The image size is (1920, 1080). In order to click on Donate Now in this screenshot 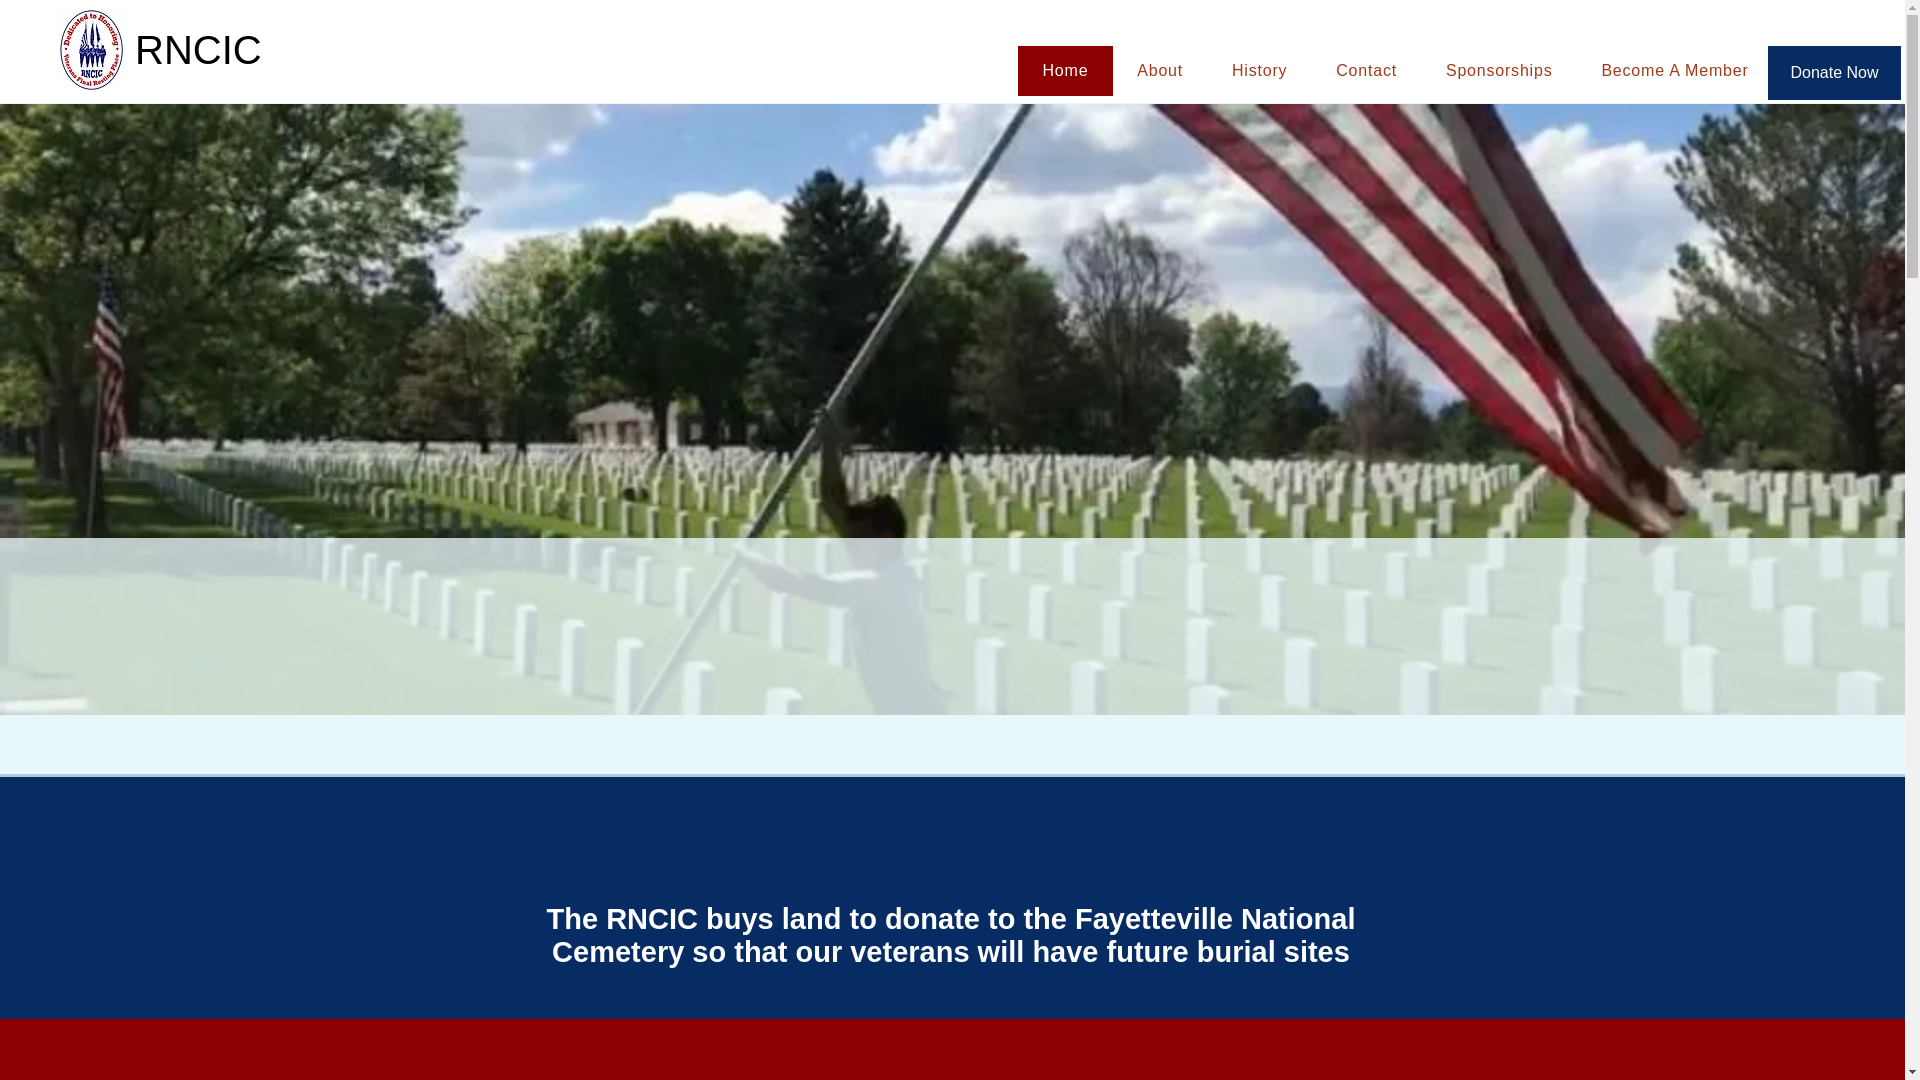, I will do `click(1834, 73)`.